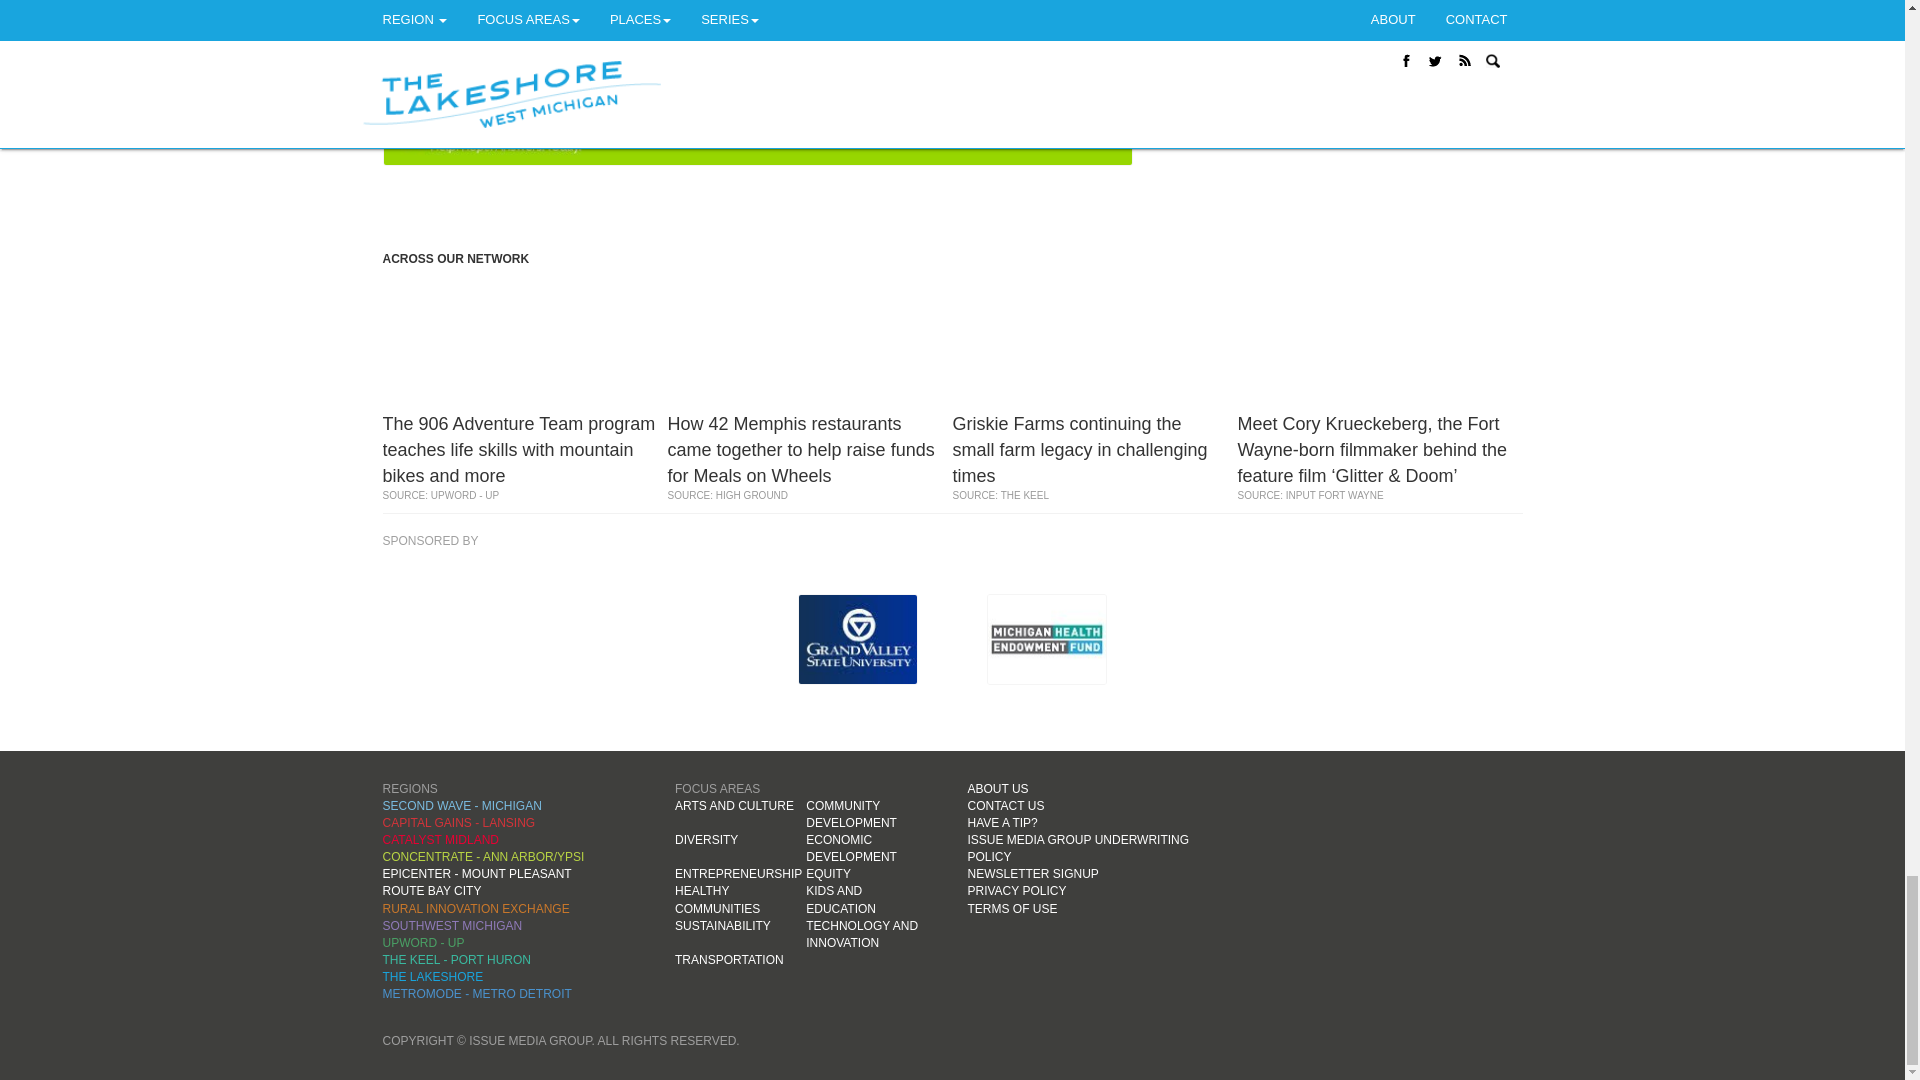 The height and width of the screenshot is (1080, 1920). I want to click on MHEF, so click(1046, 639).